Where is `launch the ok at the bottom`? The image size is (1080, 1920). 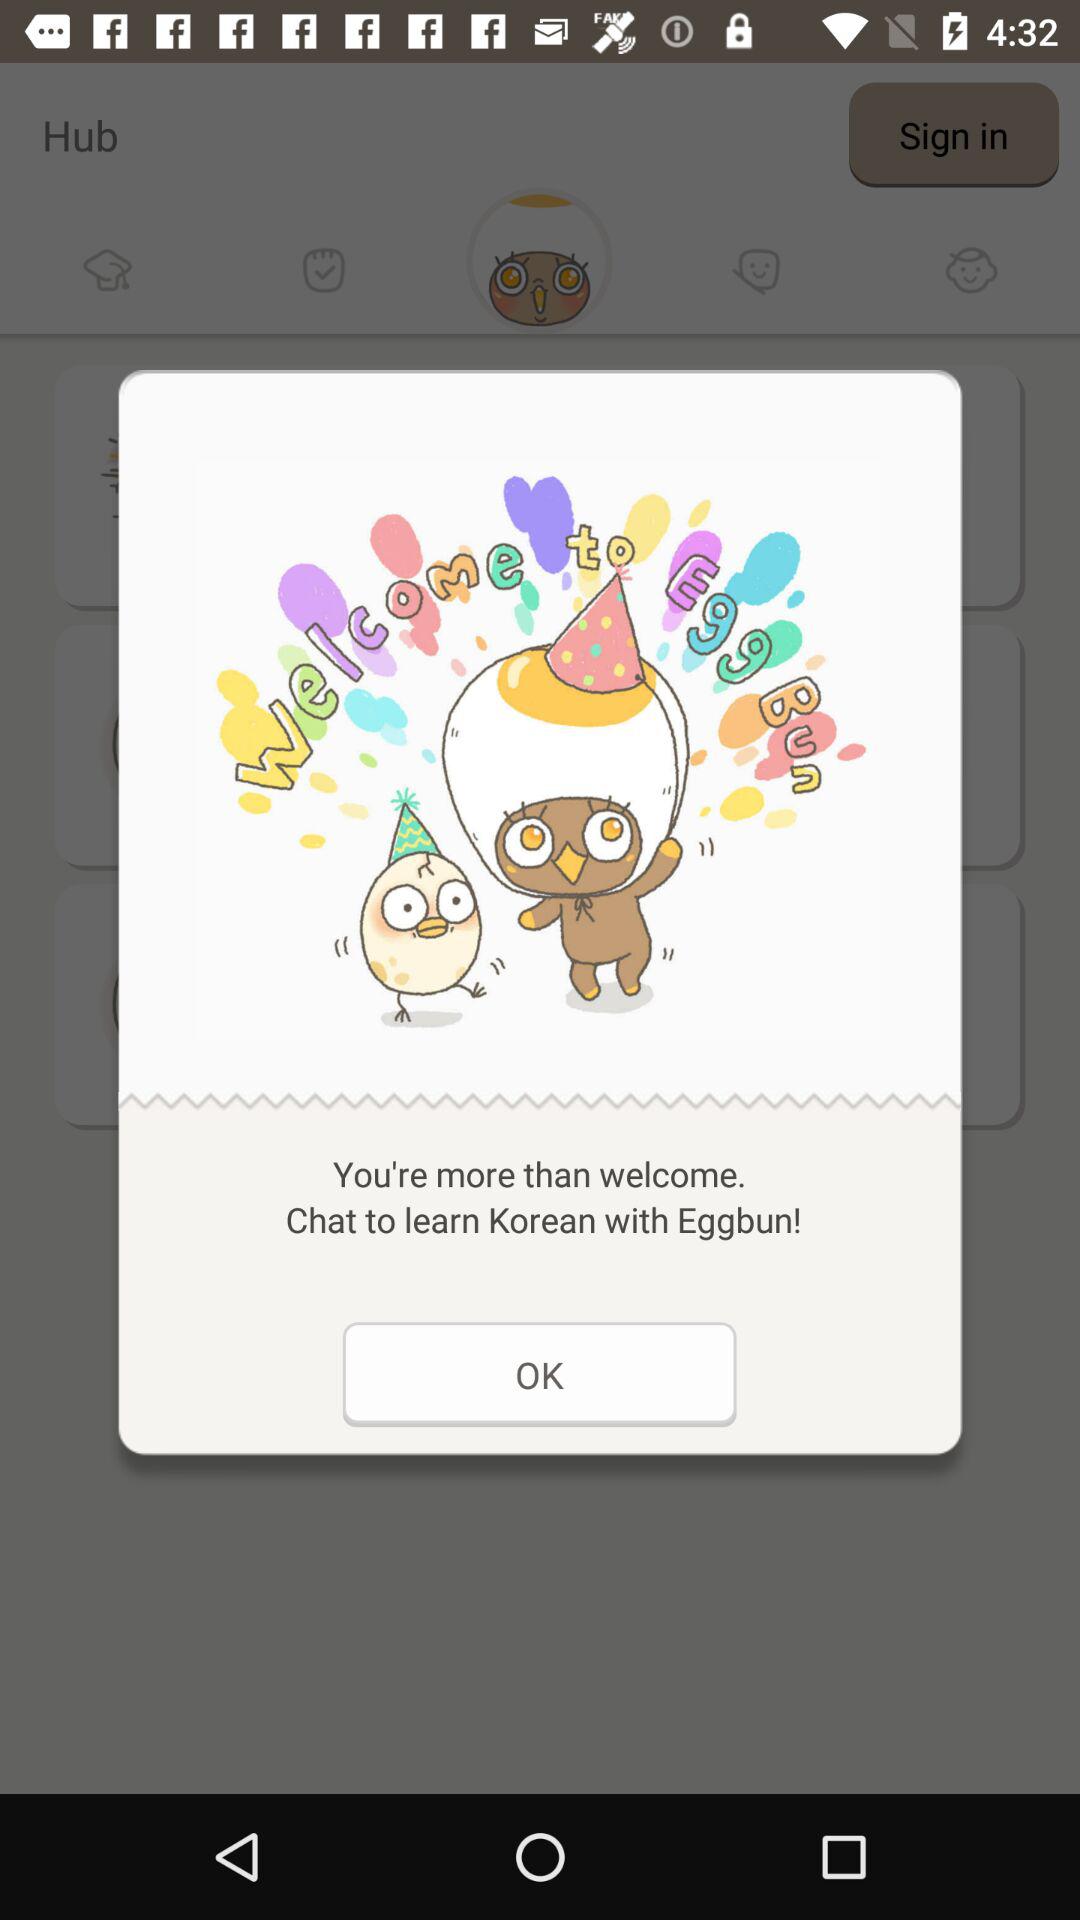 launch the ok at the bottom is located at coordinates (539, 1374).